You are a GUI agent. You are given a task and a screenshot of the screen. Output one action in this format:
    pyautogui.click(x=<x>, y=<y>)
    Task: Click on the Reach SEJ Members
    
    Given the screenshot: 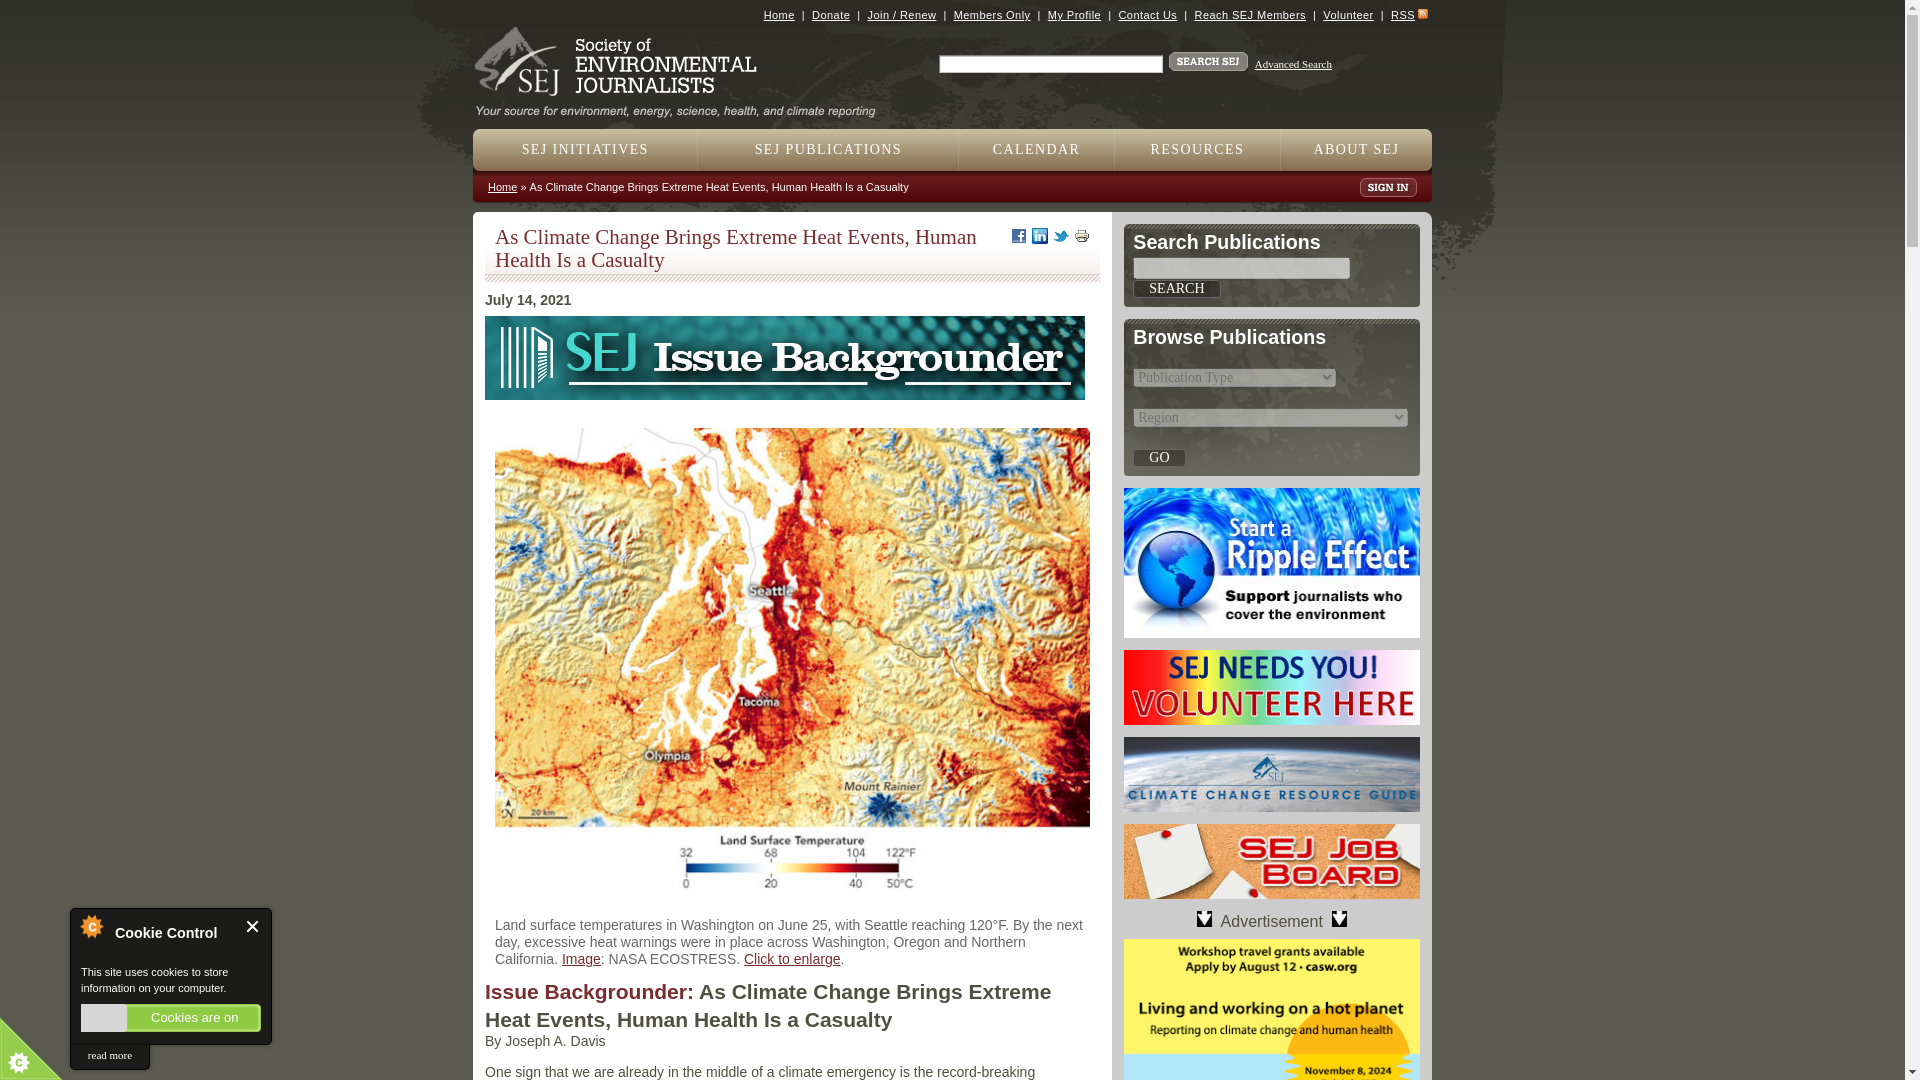 What is the action you would take?
    pyautogui.click(x=1250, y=14)
    